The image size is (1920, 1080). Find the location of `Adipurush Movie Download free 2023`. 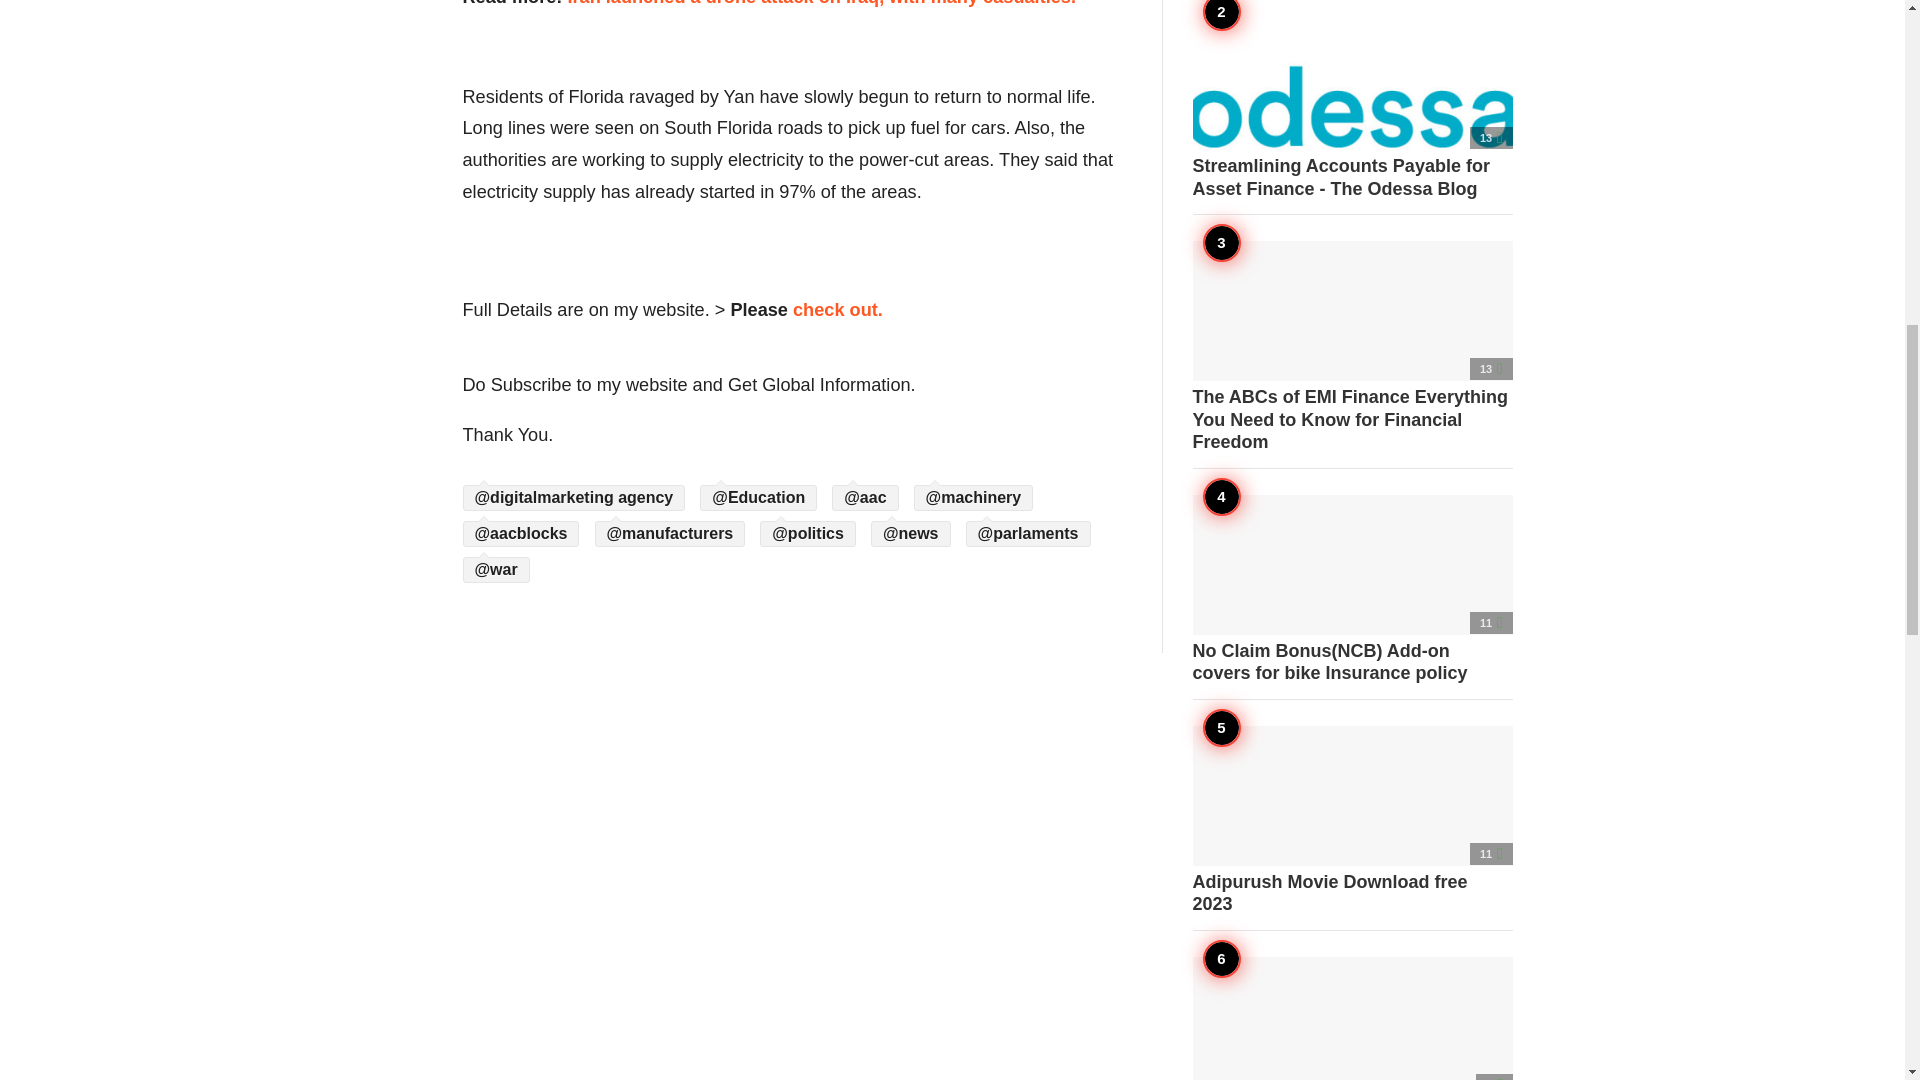

Adipurush Movie Download free 2023 is located at coordinates (1352, 820).